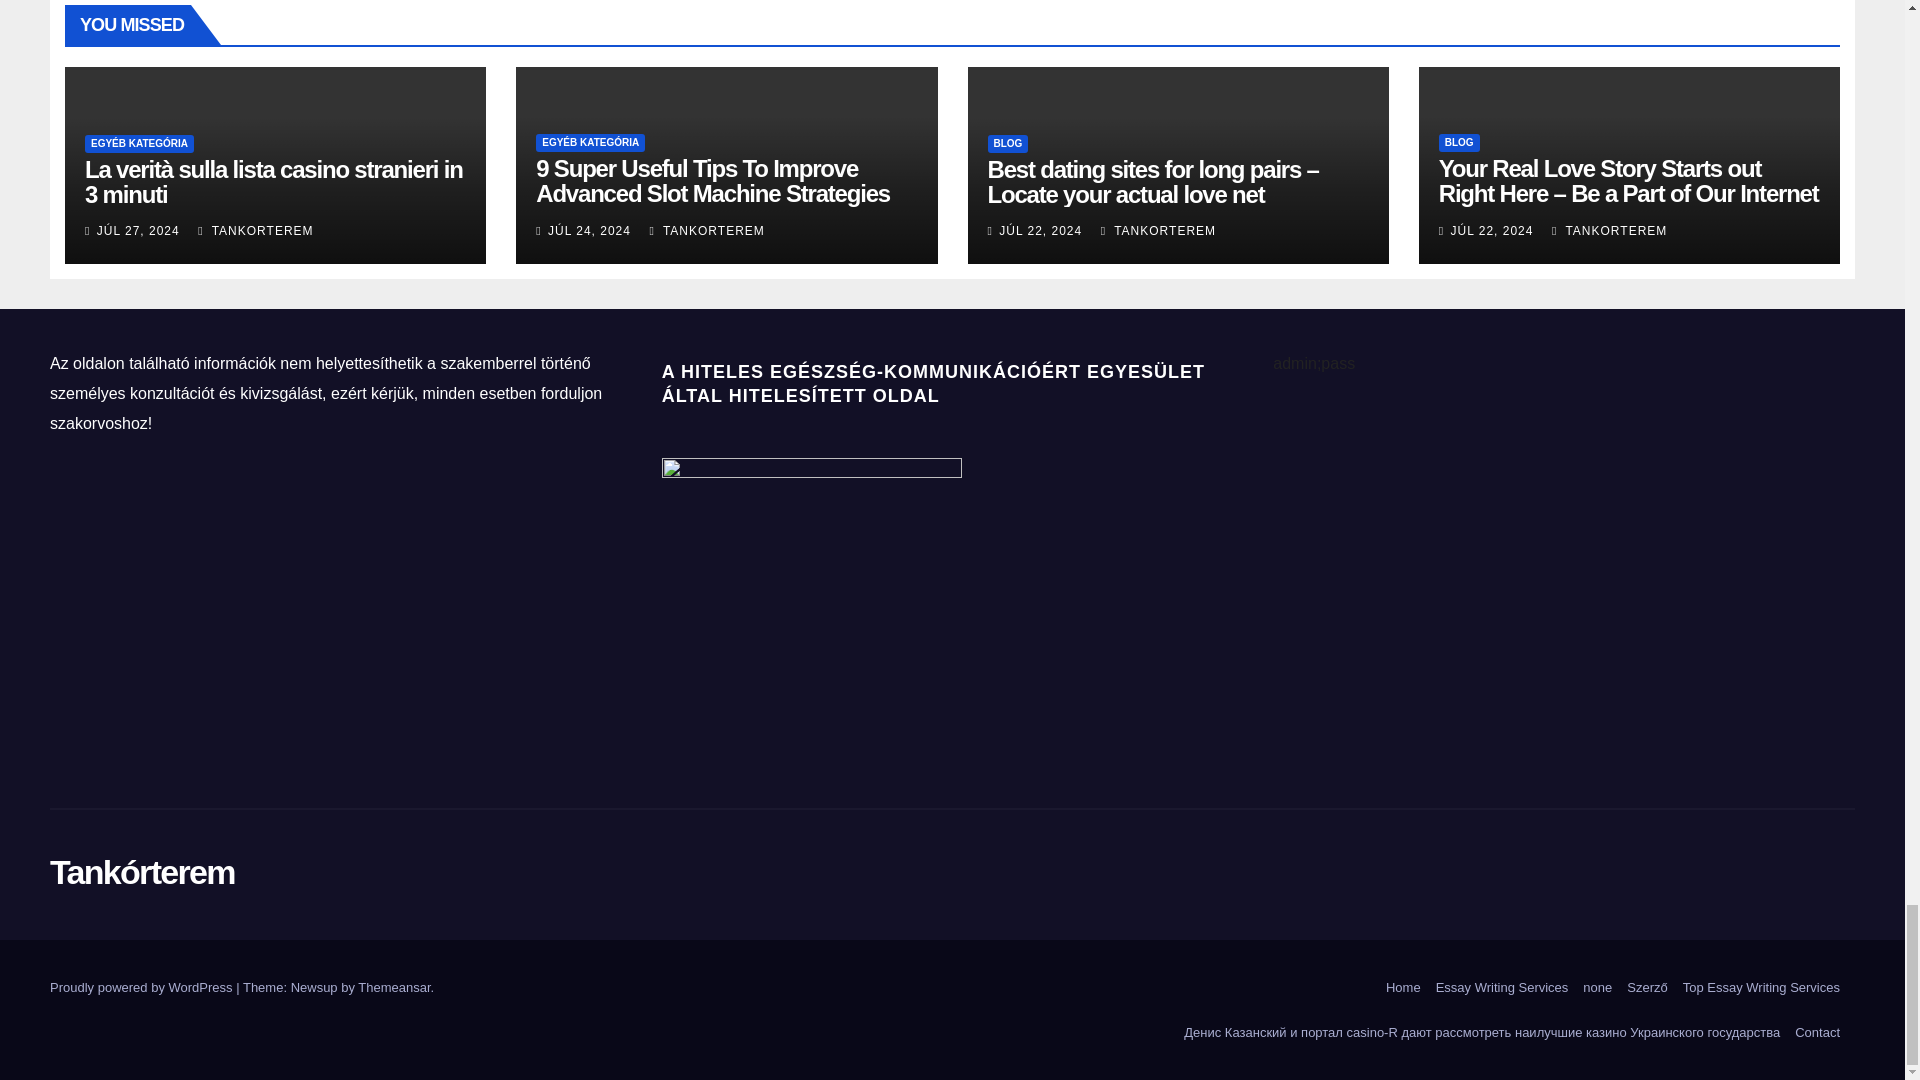 Image resolution: width=1920 pixels, height=1080 pixels. What do you see at coordinates (1403, 986) in the screenshot?
I see `Home` at bounding box center [1403, 986].